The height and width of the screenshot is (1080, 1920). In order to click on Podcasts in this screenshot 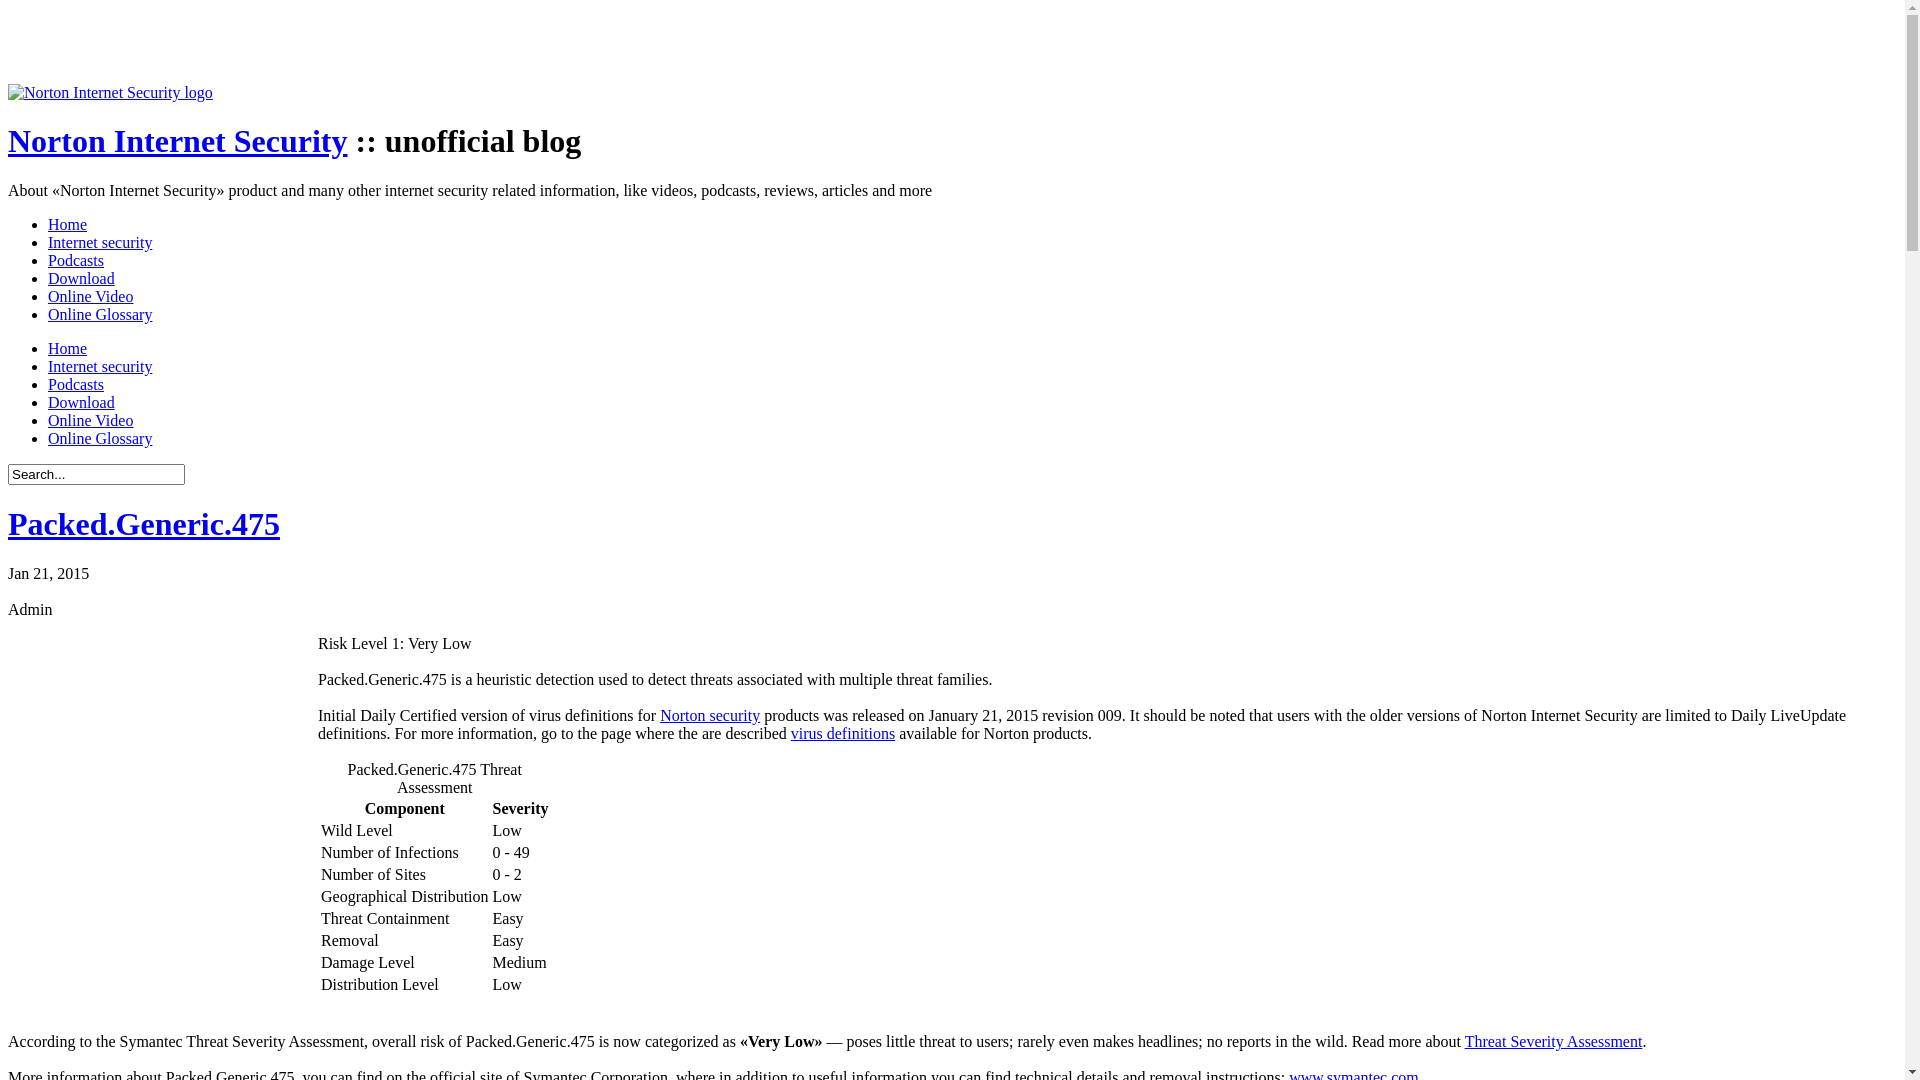, I will do `click(76, 260)`.